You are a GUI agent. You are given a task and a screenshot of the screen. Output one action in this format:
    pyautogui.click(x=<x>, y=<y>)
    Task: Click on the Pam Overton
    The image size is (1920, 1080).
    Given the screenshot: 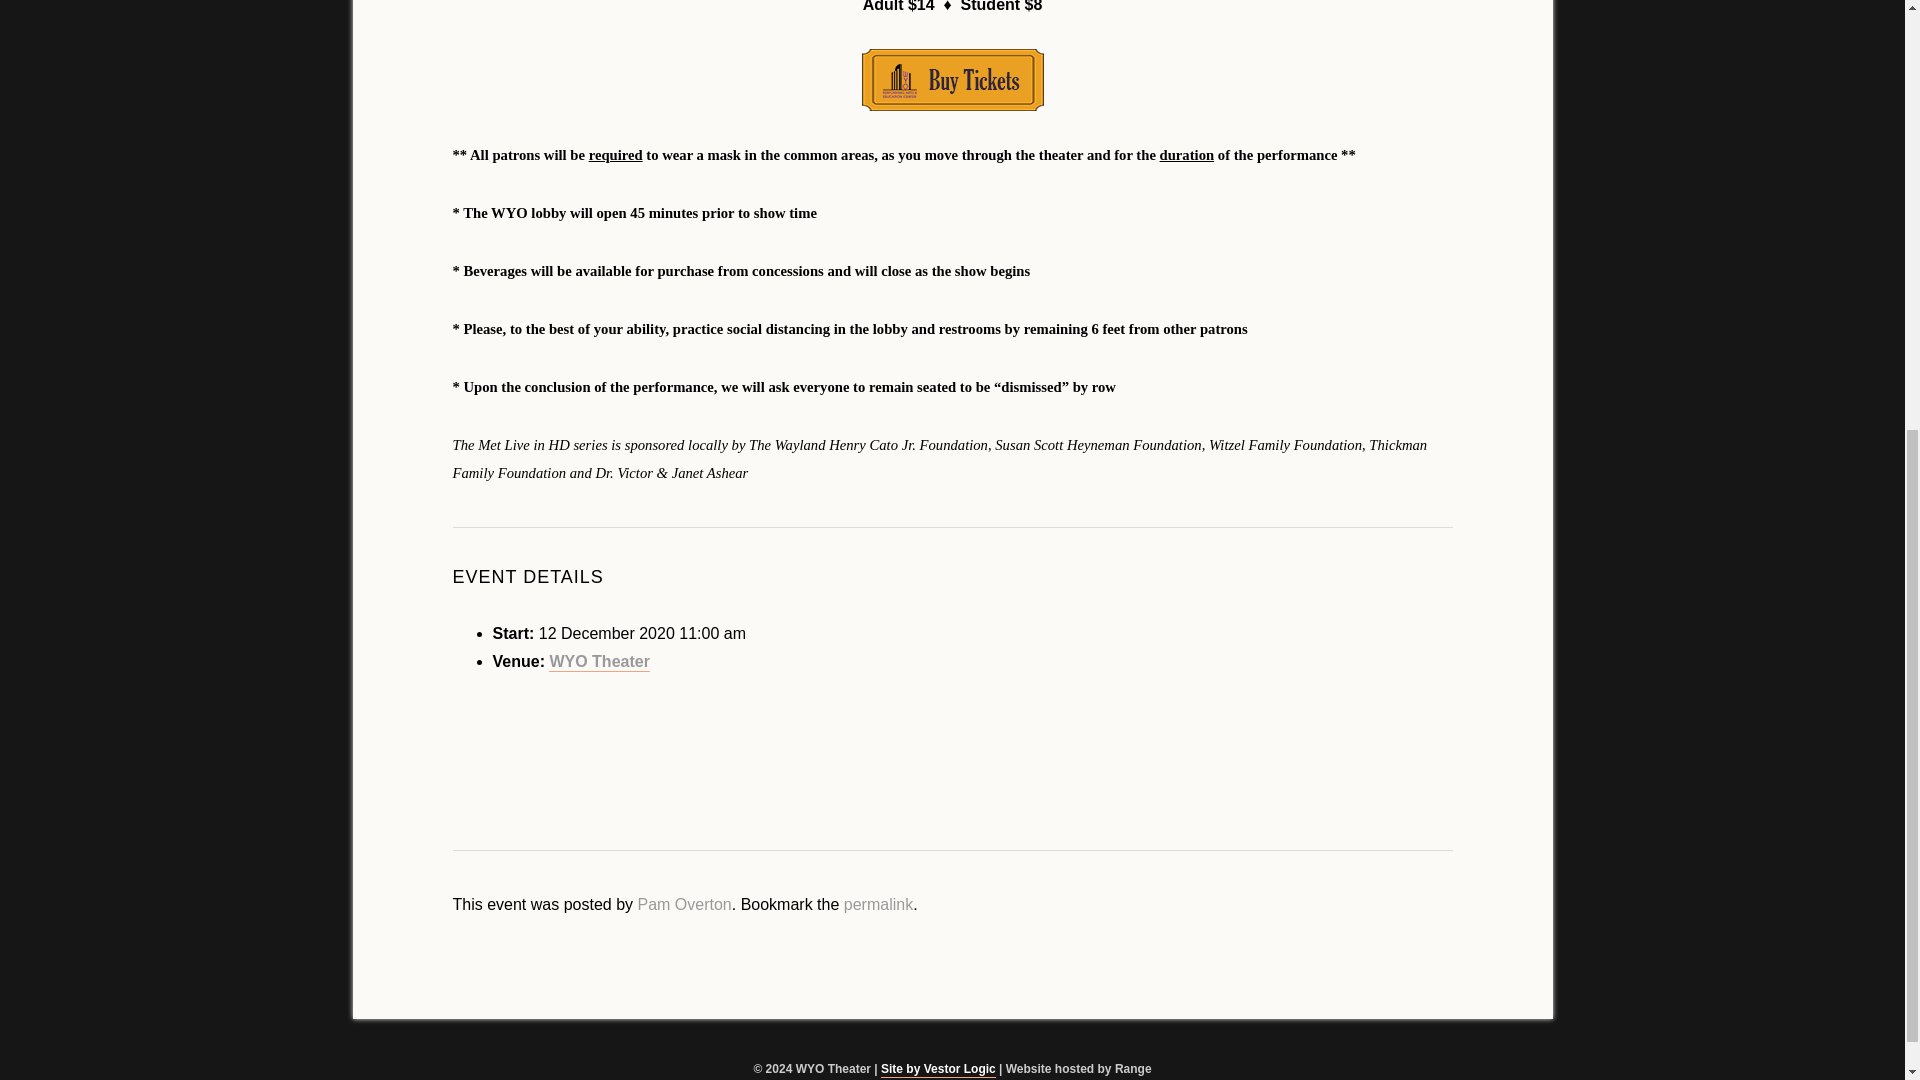 What is the action you would take?
    pyautogui.click(x=684, y=904)
    